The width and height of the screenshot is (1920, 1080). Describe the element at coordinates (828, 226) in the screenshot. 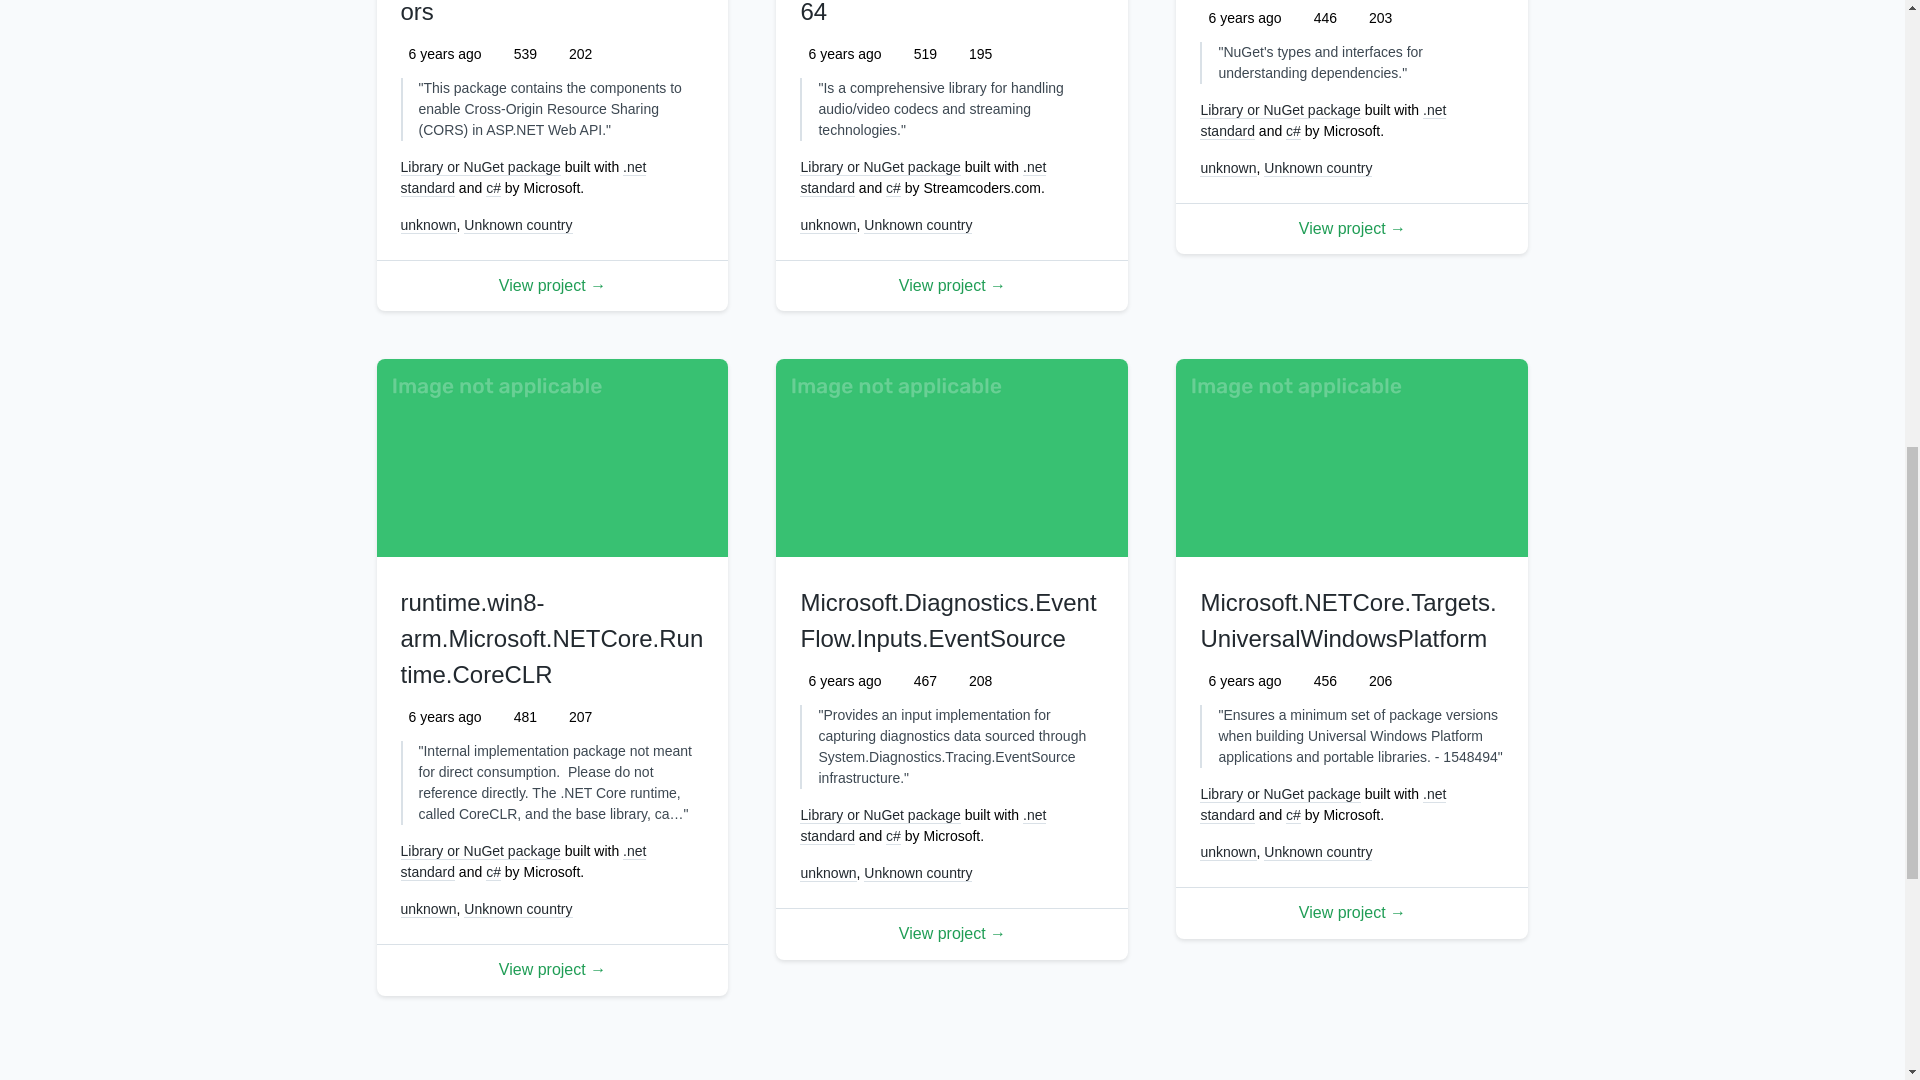

I see `unknown` at that location.